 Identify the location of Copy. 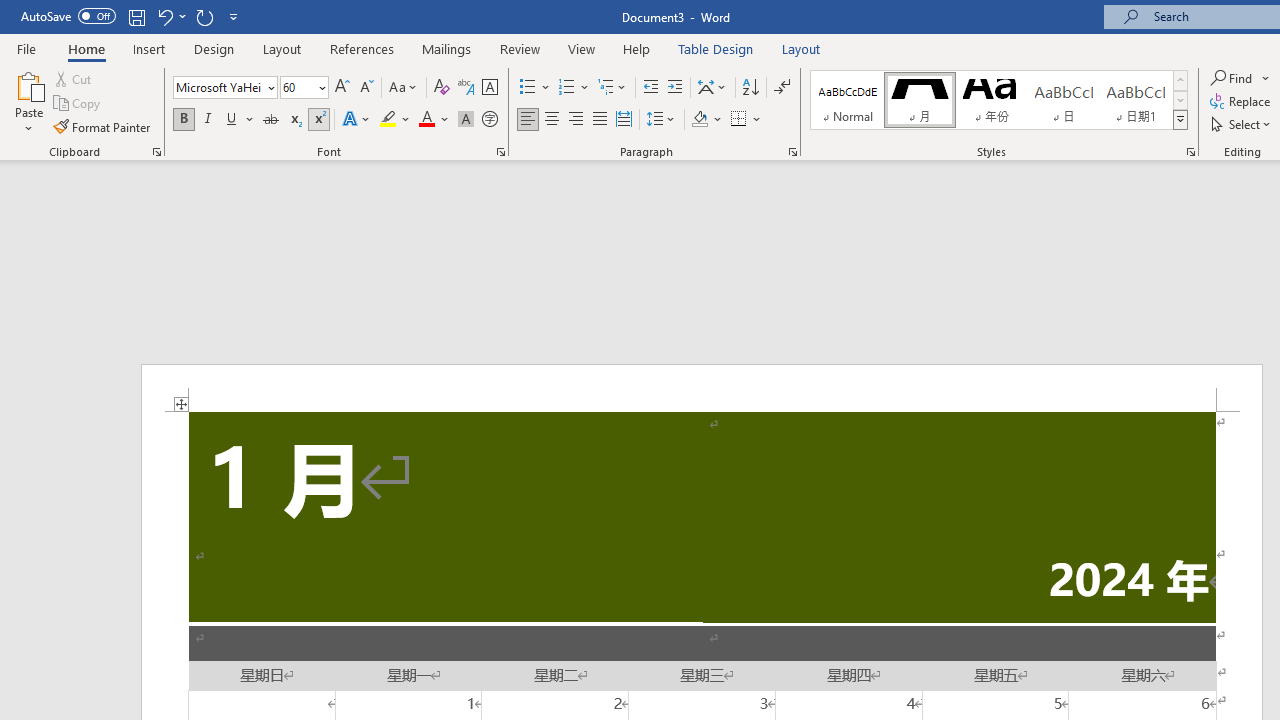
(78, 104).